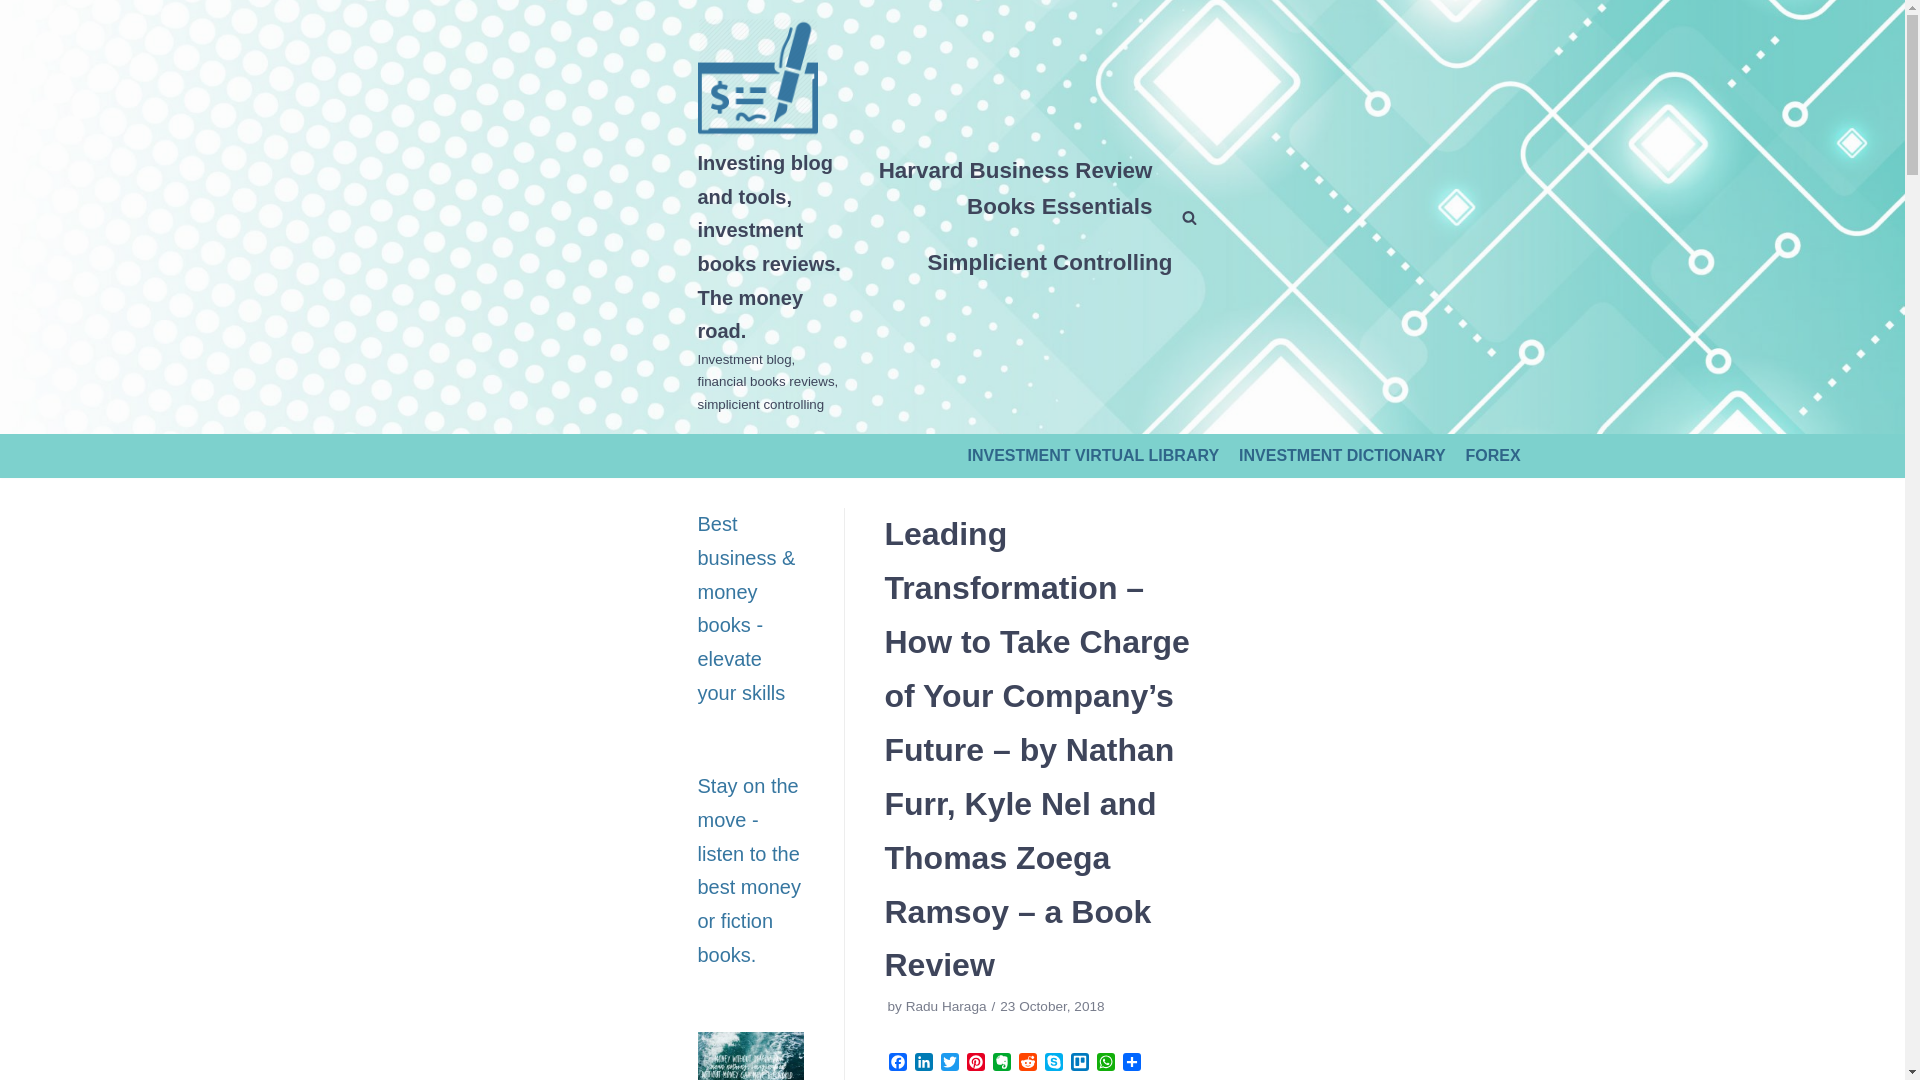 This screenshot has height=1080, width=1920. I want to click on FOREX, so click(1493, 456).